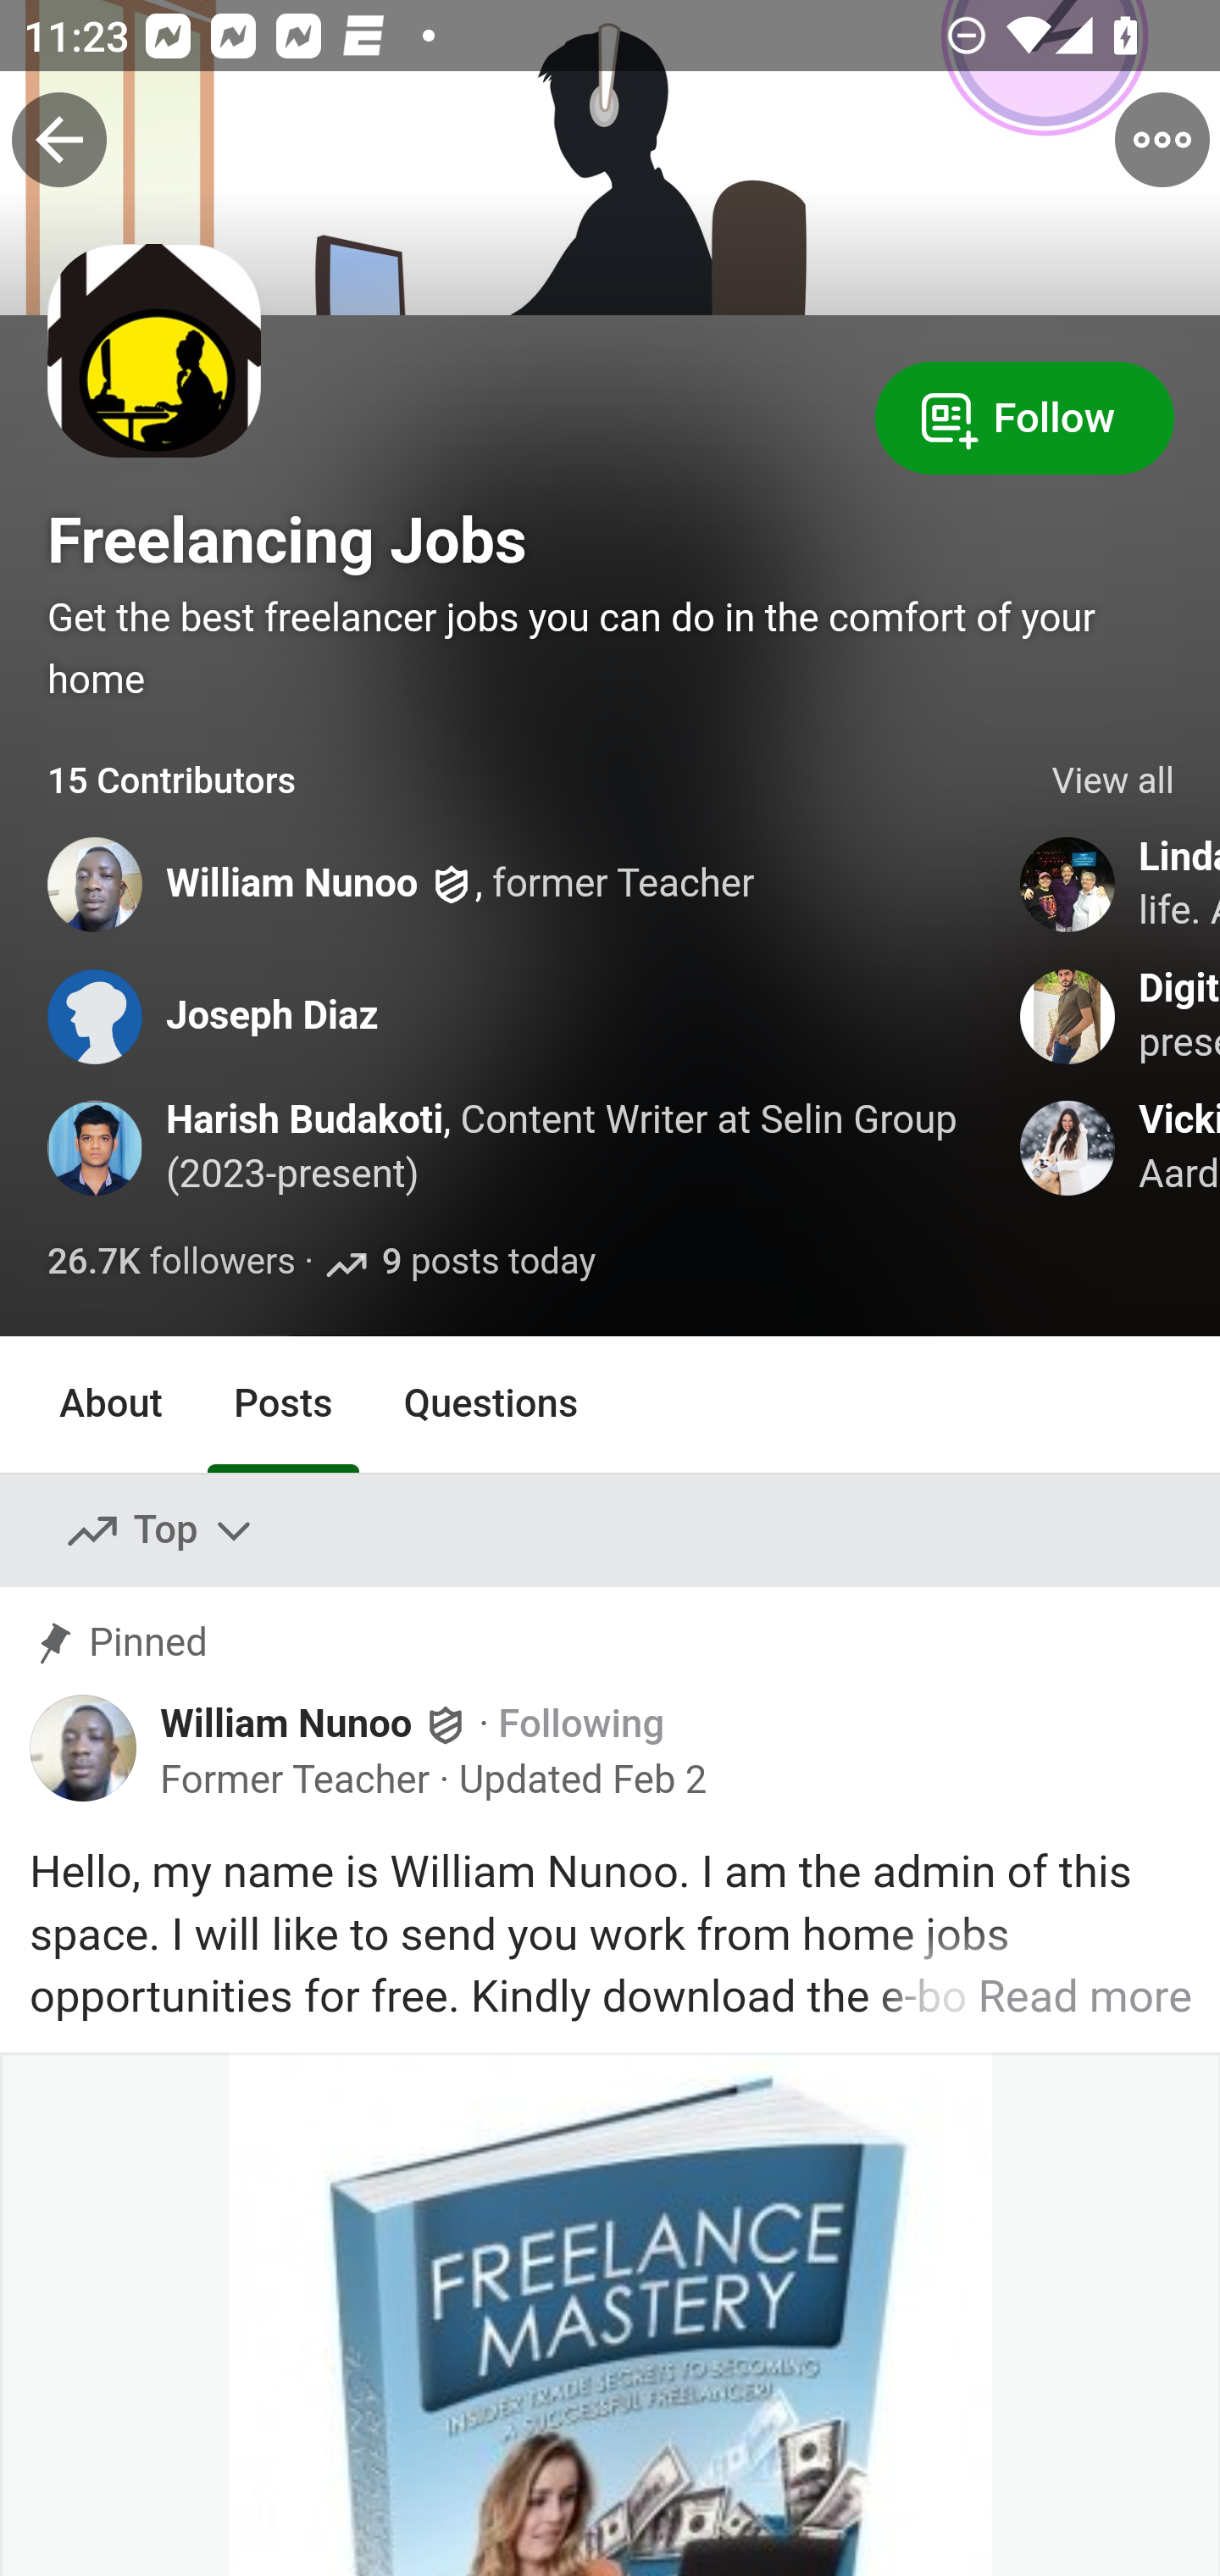 The width and height of the screenshot is (1220, 2576). Describe the element at coordinates (282, 1403) in the screenshot. I see `Posts` at that location.